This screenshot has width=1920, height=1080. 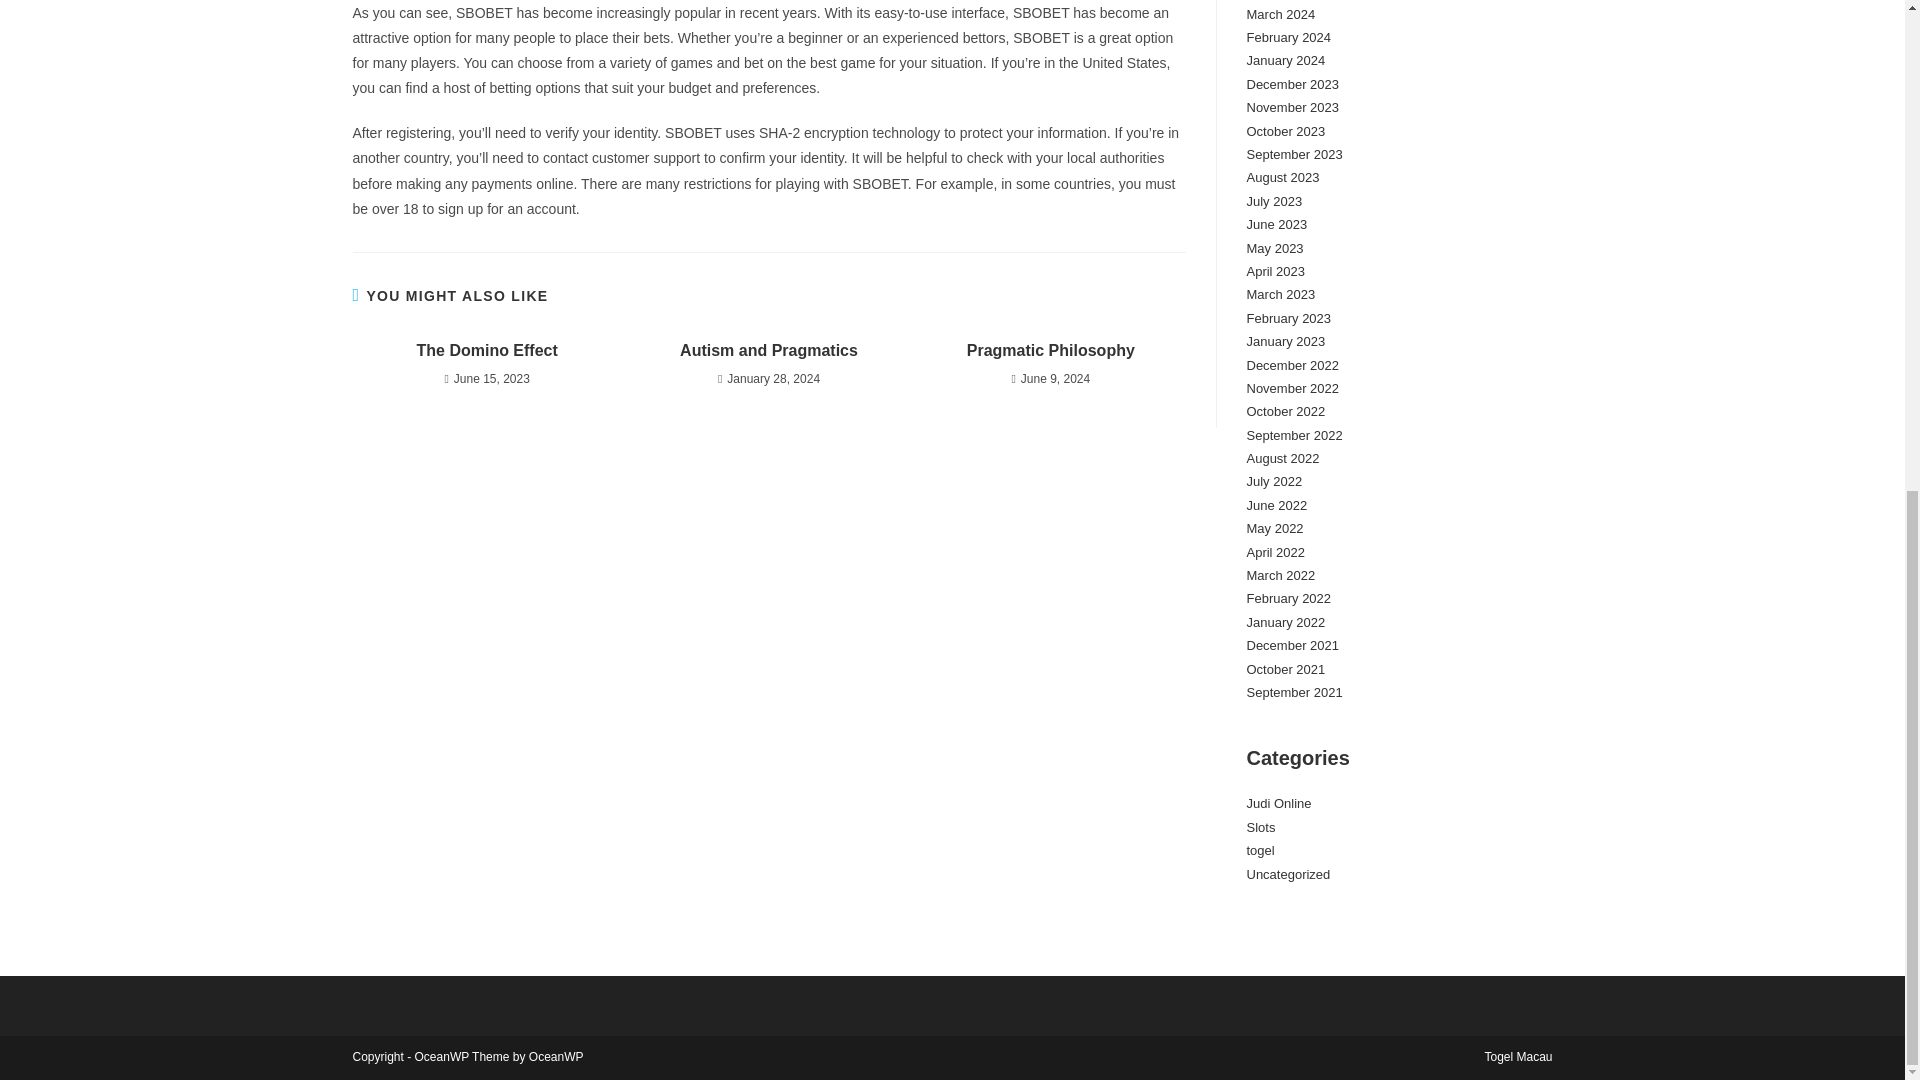 I want to click on Pragmatic Philosophy, so click(x=1050, y=350).